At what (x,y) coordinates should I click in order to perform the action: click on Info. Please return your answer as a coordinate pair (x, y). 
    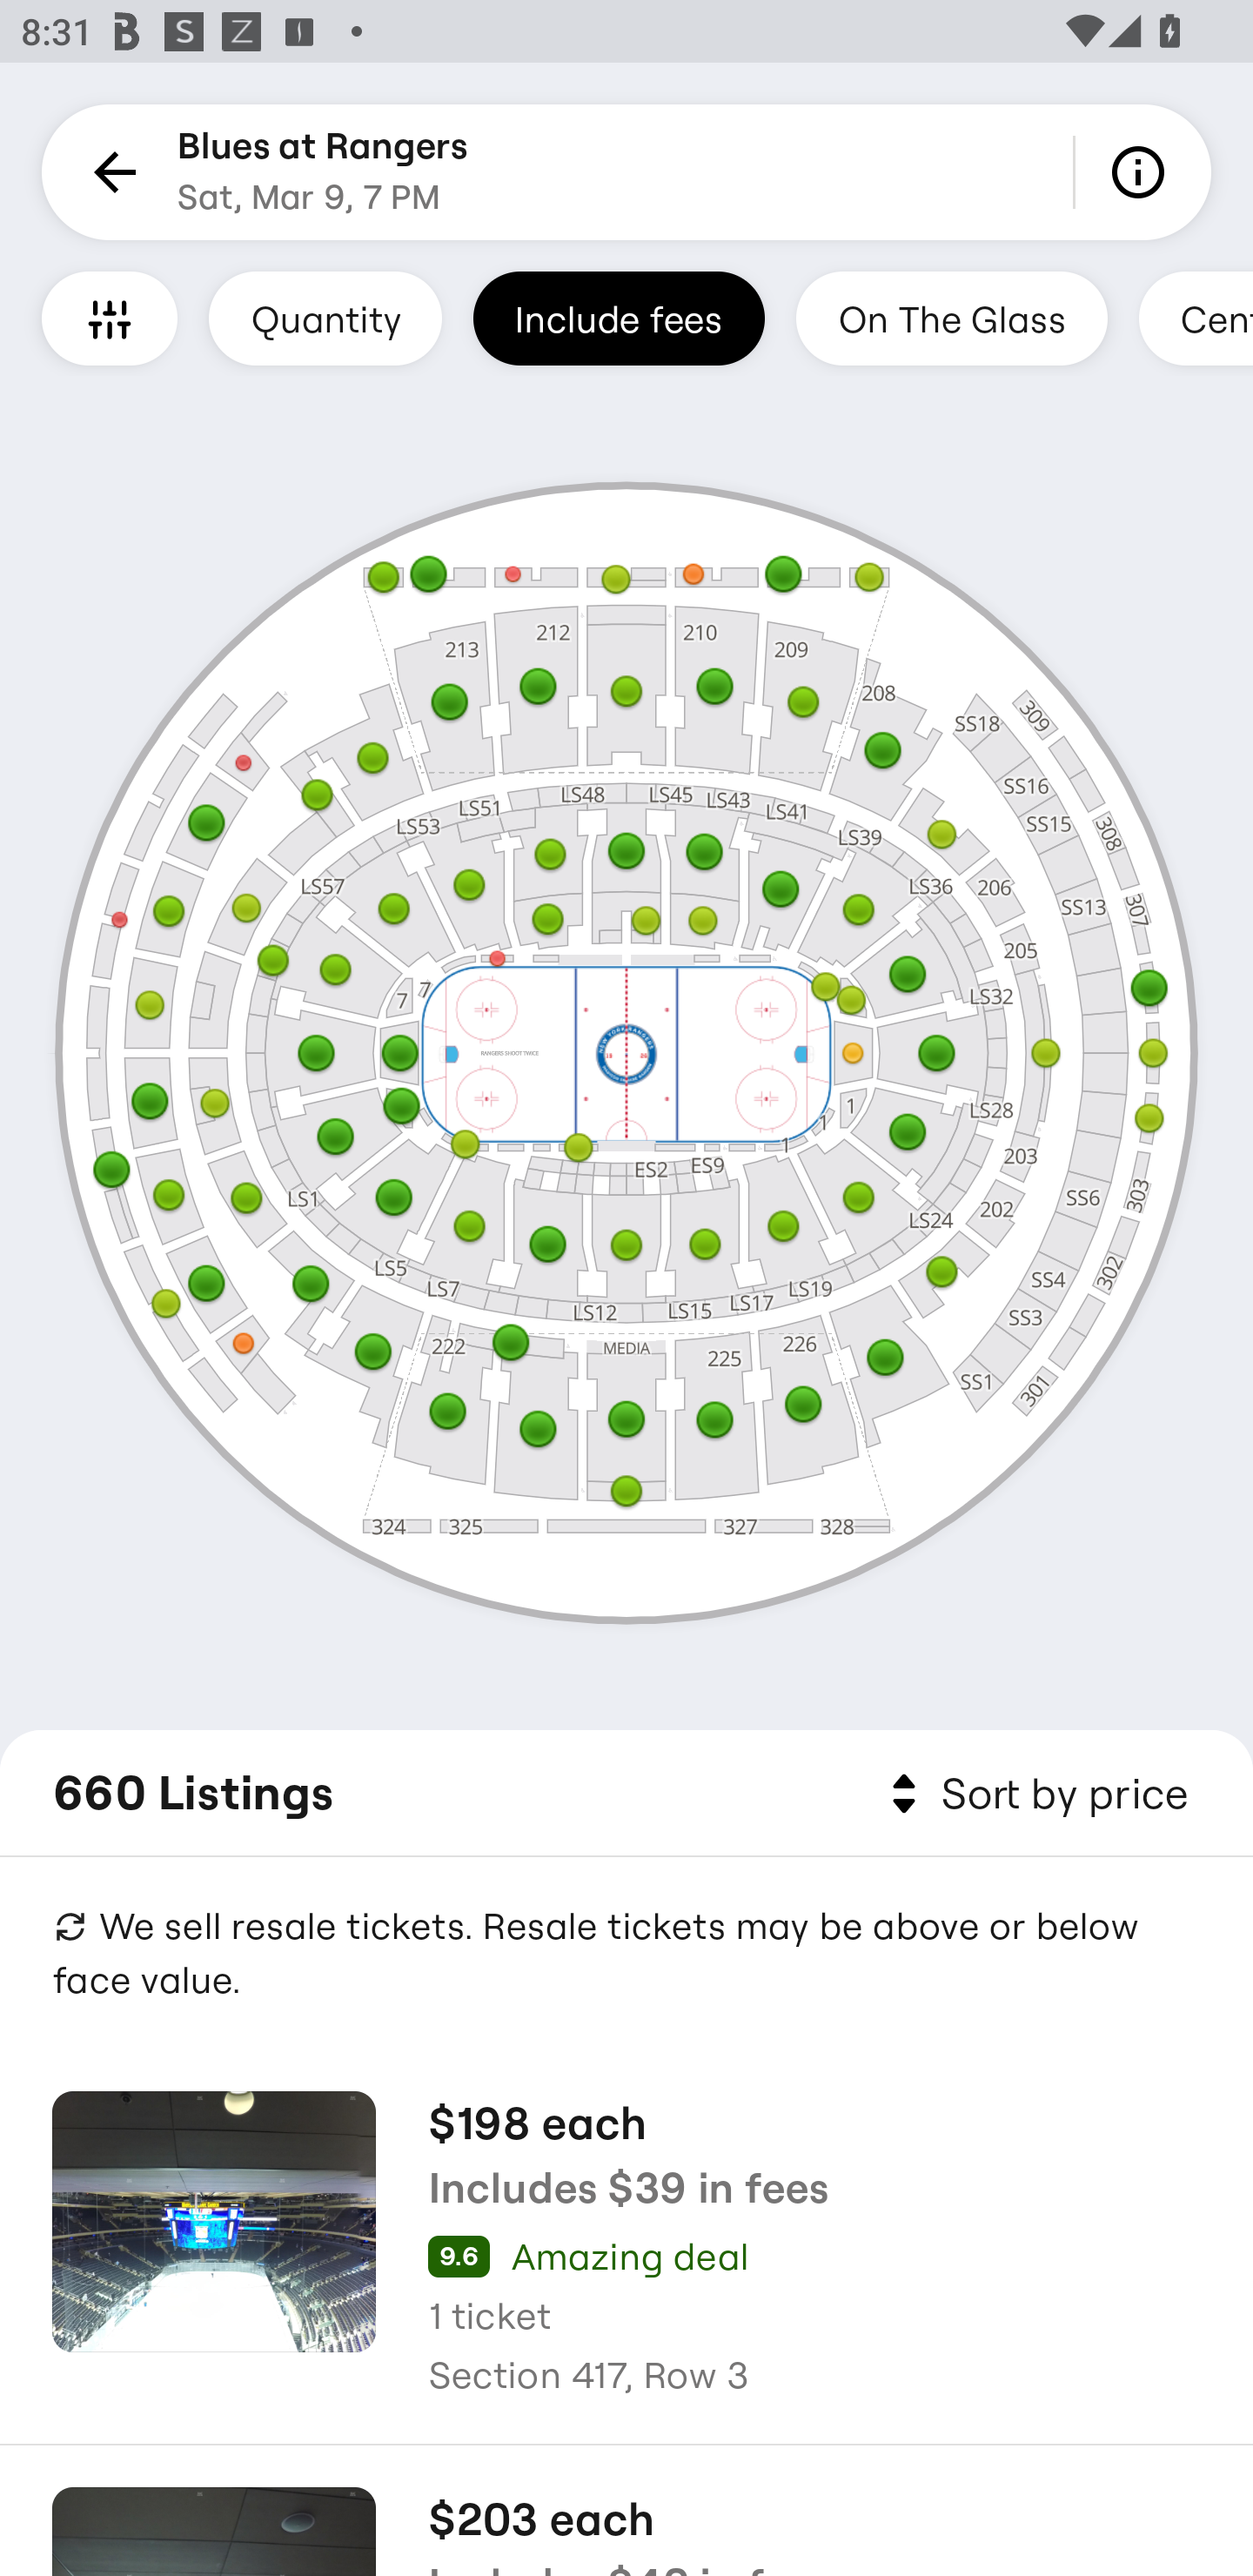
    Looking at the image, I should click on (1143, 172).